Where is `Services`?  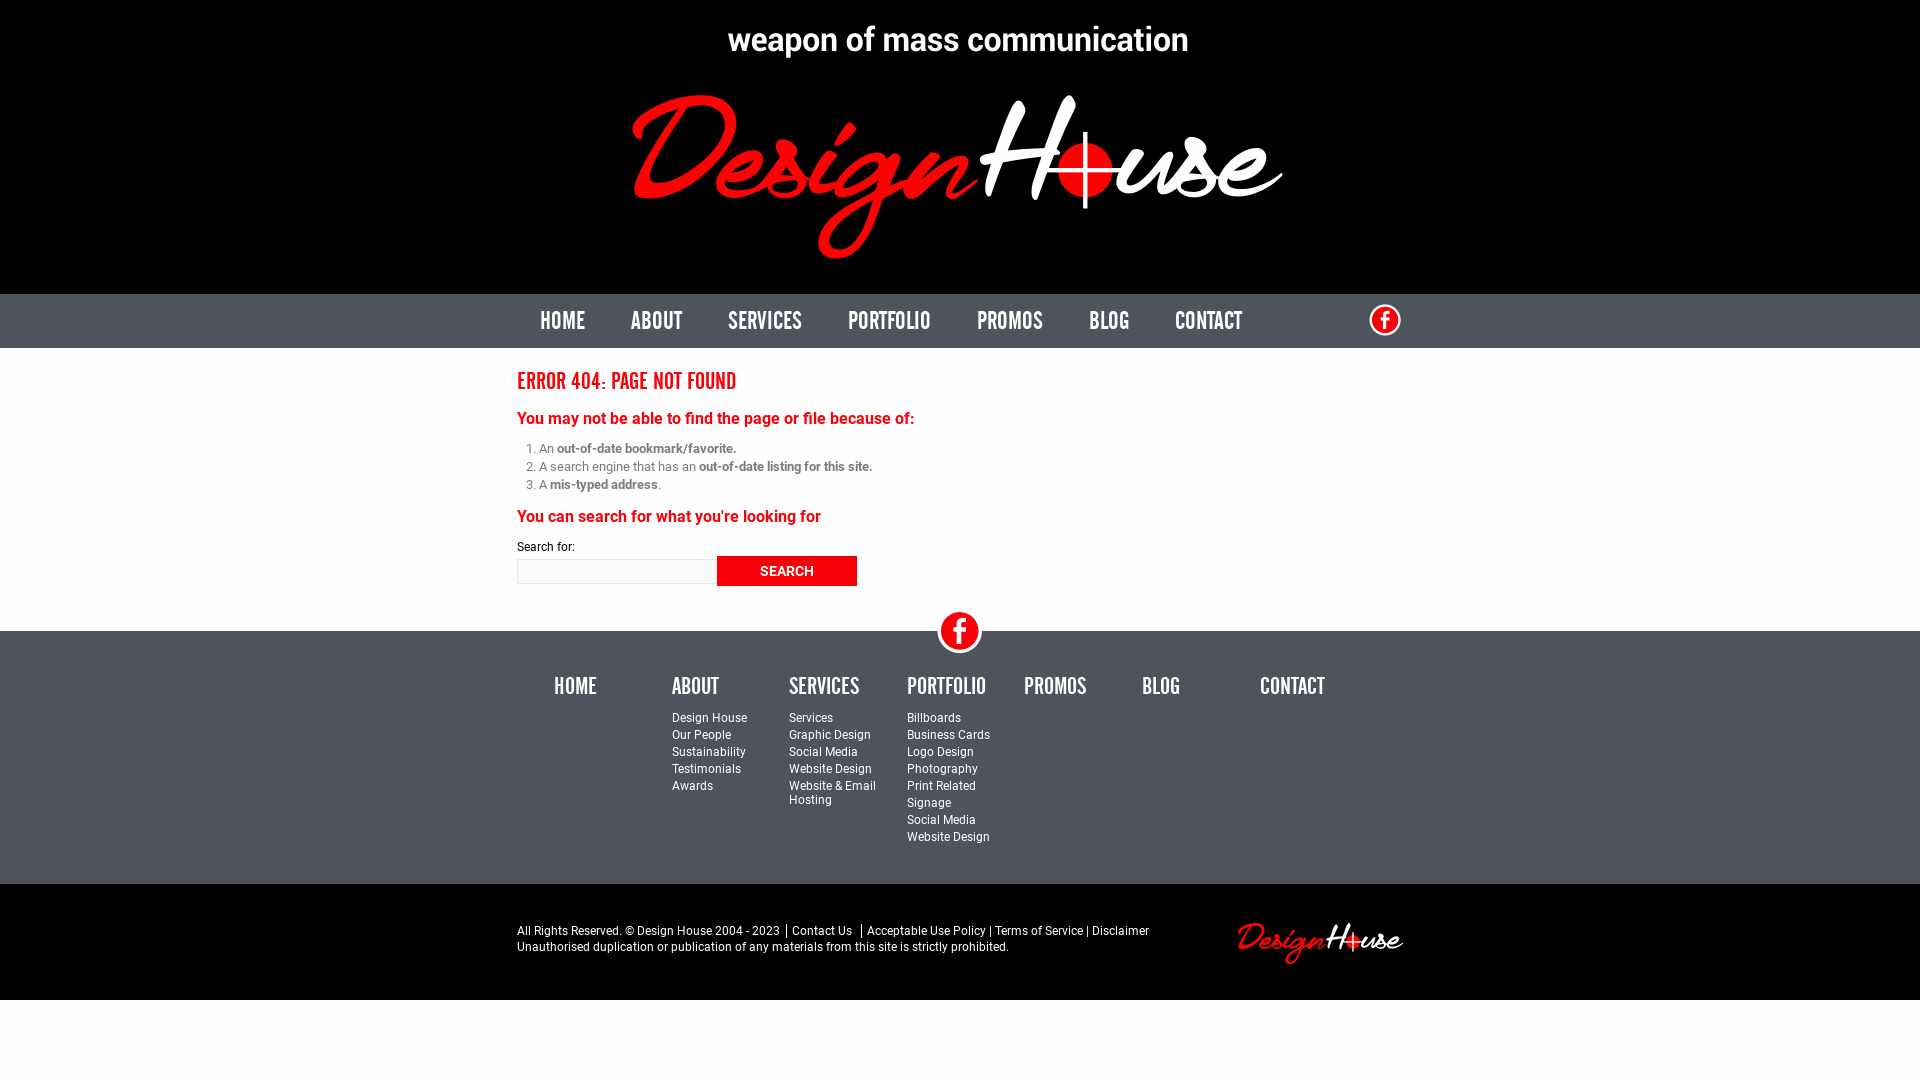
Services is located at coordinates (811, 718).